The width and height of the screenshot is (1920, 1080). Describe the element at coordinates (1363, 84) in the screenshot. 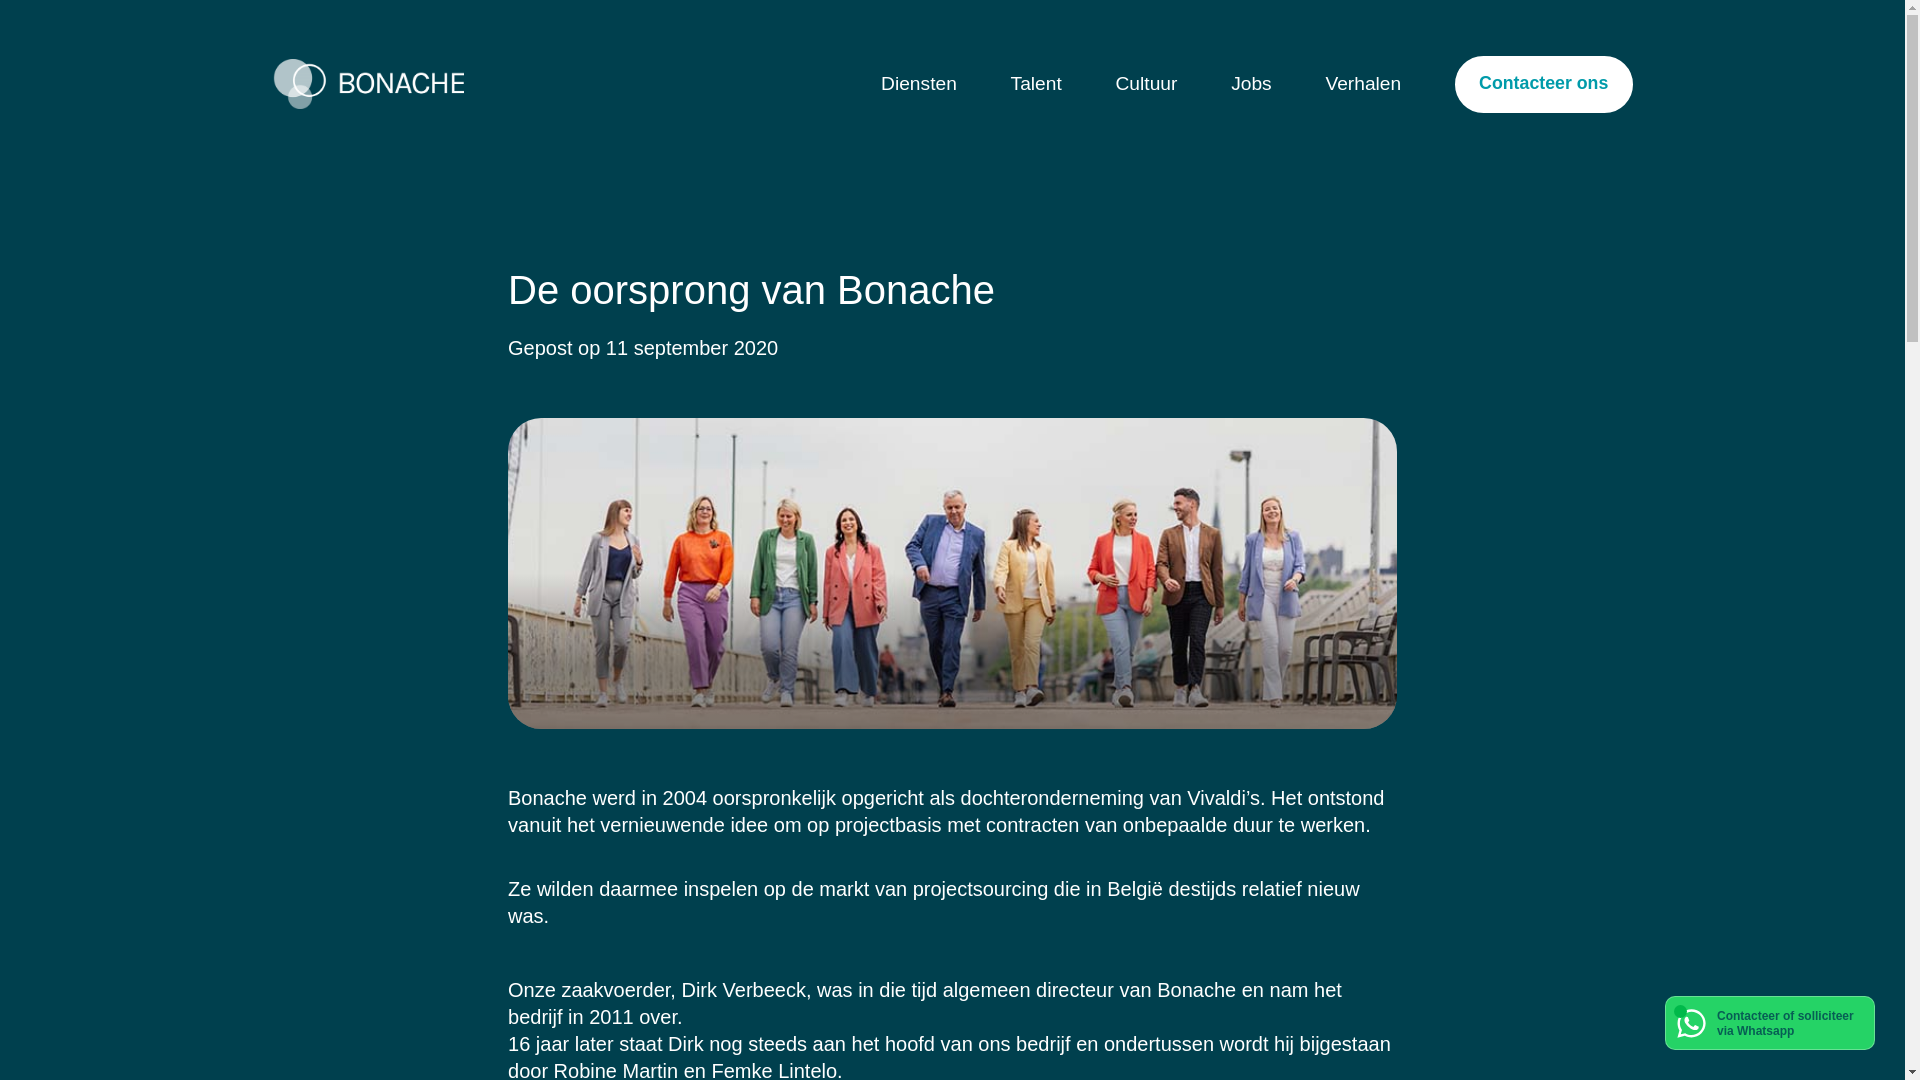

I see `Verhalen` at that location.